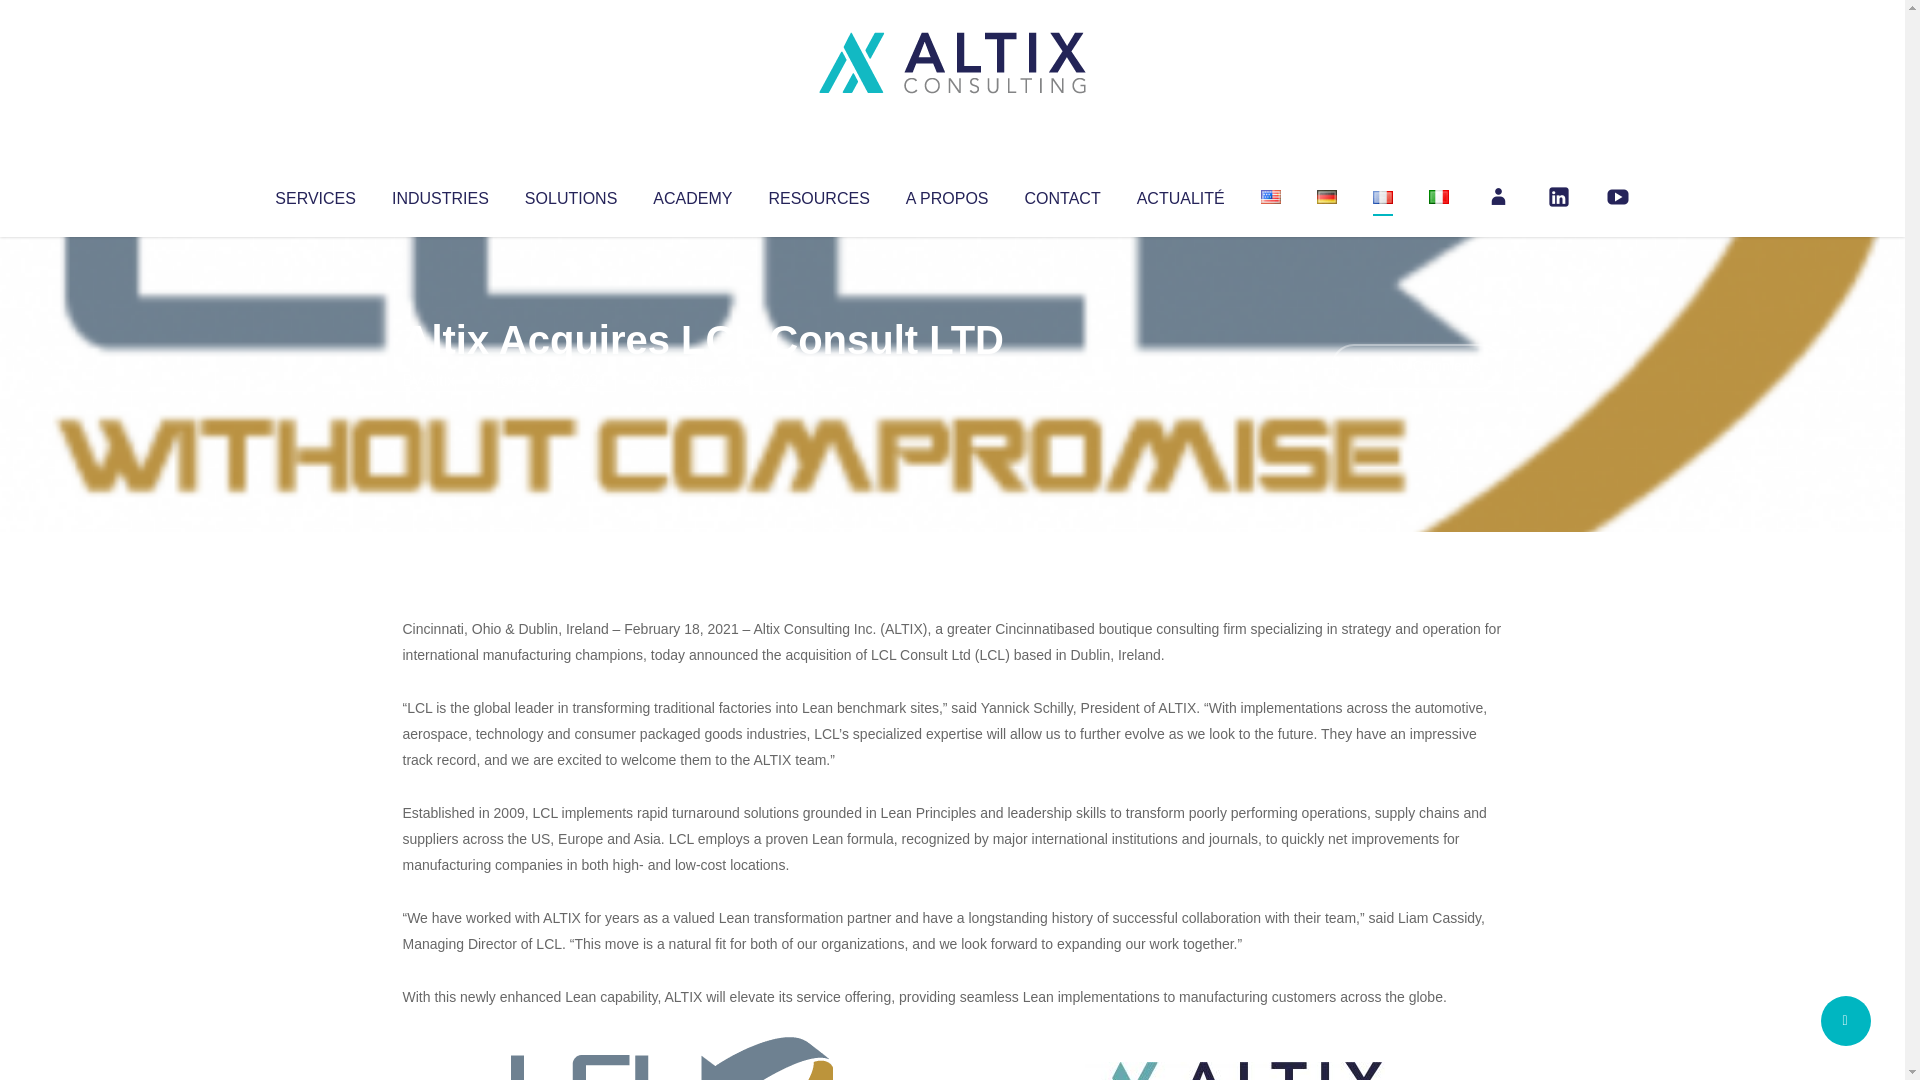 This screenshot has height=1080, width=1920. I want to click on SOLUTIONS, so click(570, 194).